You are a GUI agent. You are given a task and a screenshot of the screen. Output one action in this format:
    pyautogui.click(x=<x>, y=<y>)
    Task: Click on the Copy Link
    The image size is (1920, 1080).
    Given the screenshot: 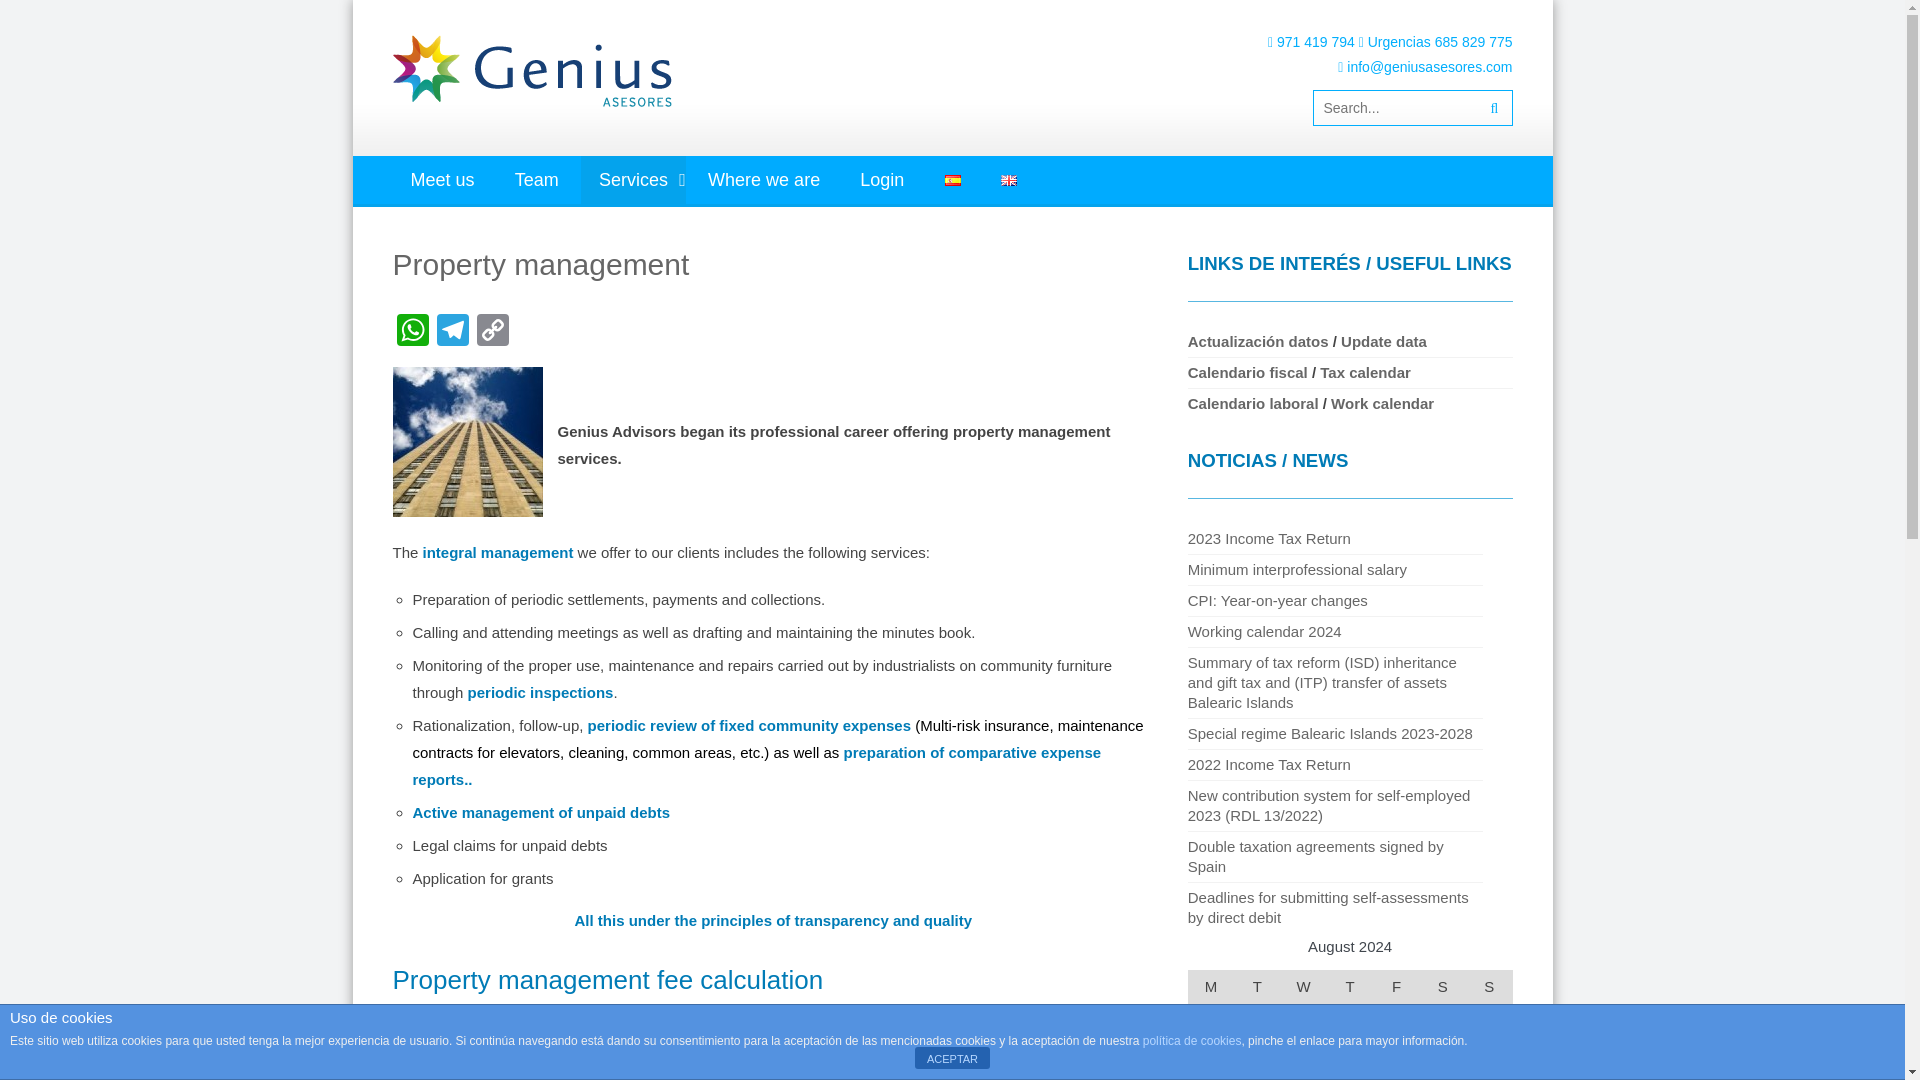 What is the action you would take?
    pyautogui.click(x=492, y=332)
    